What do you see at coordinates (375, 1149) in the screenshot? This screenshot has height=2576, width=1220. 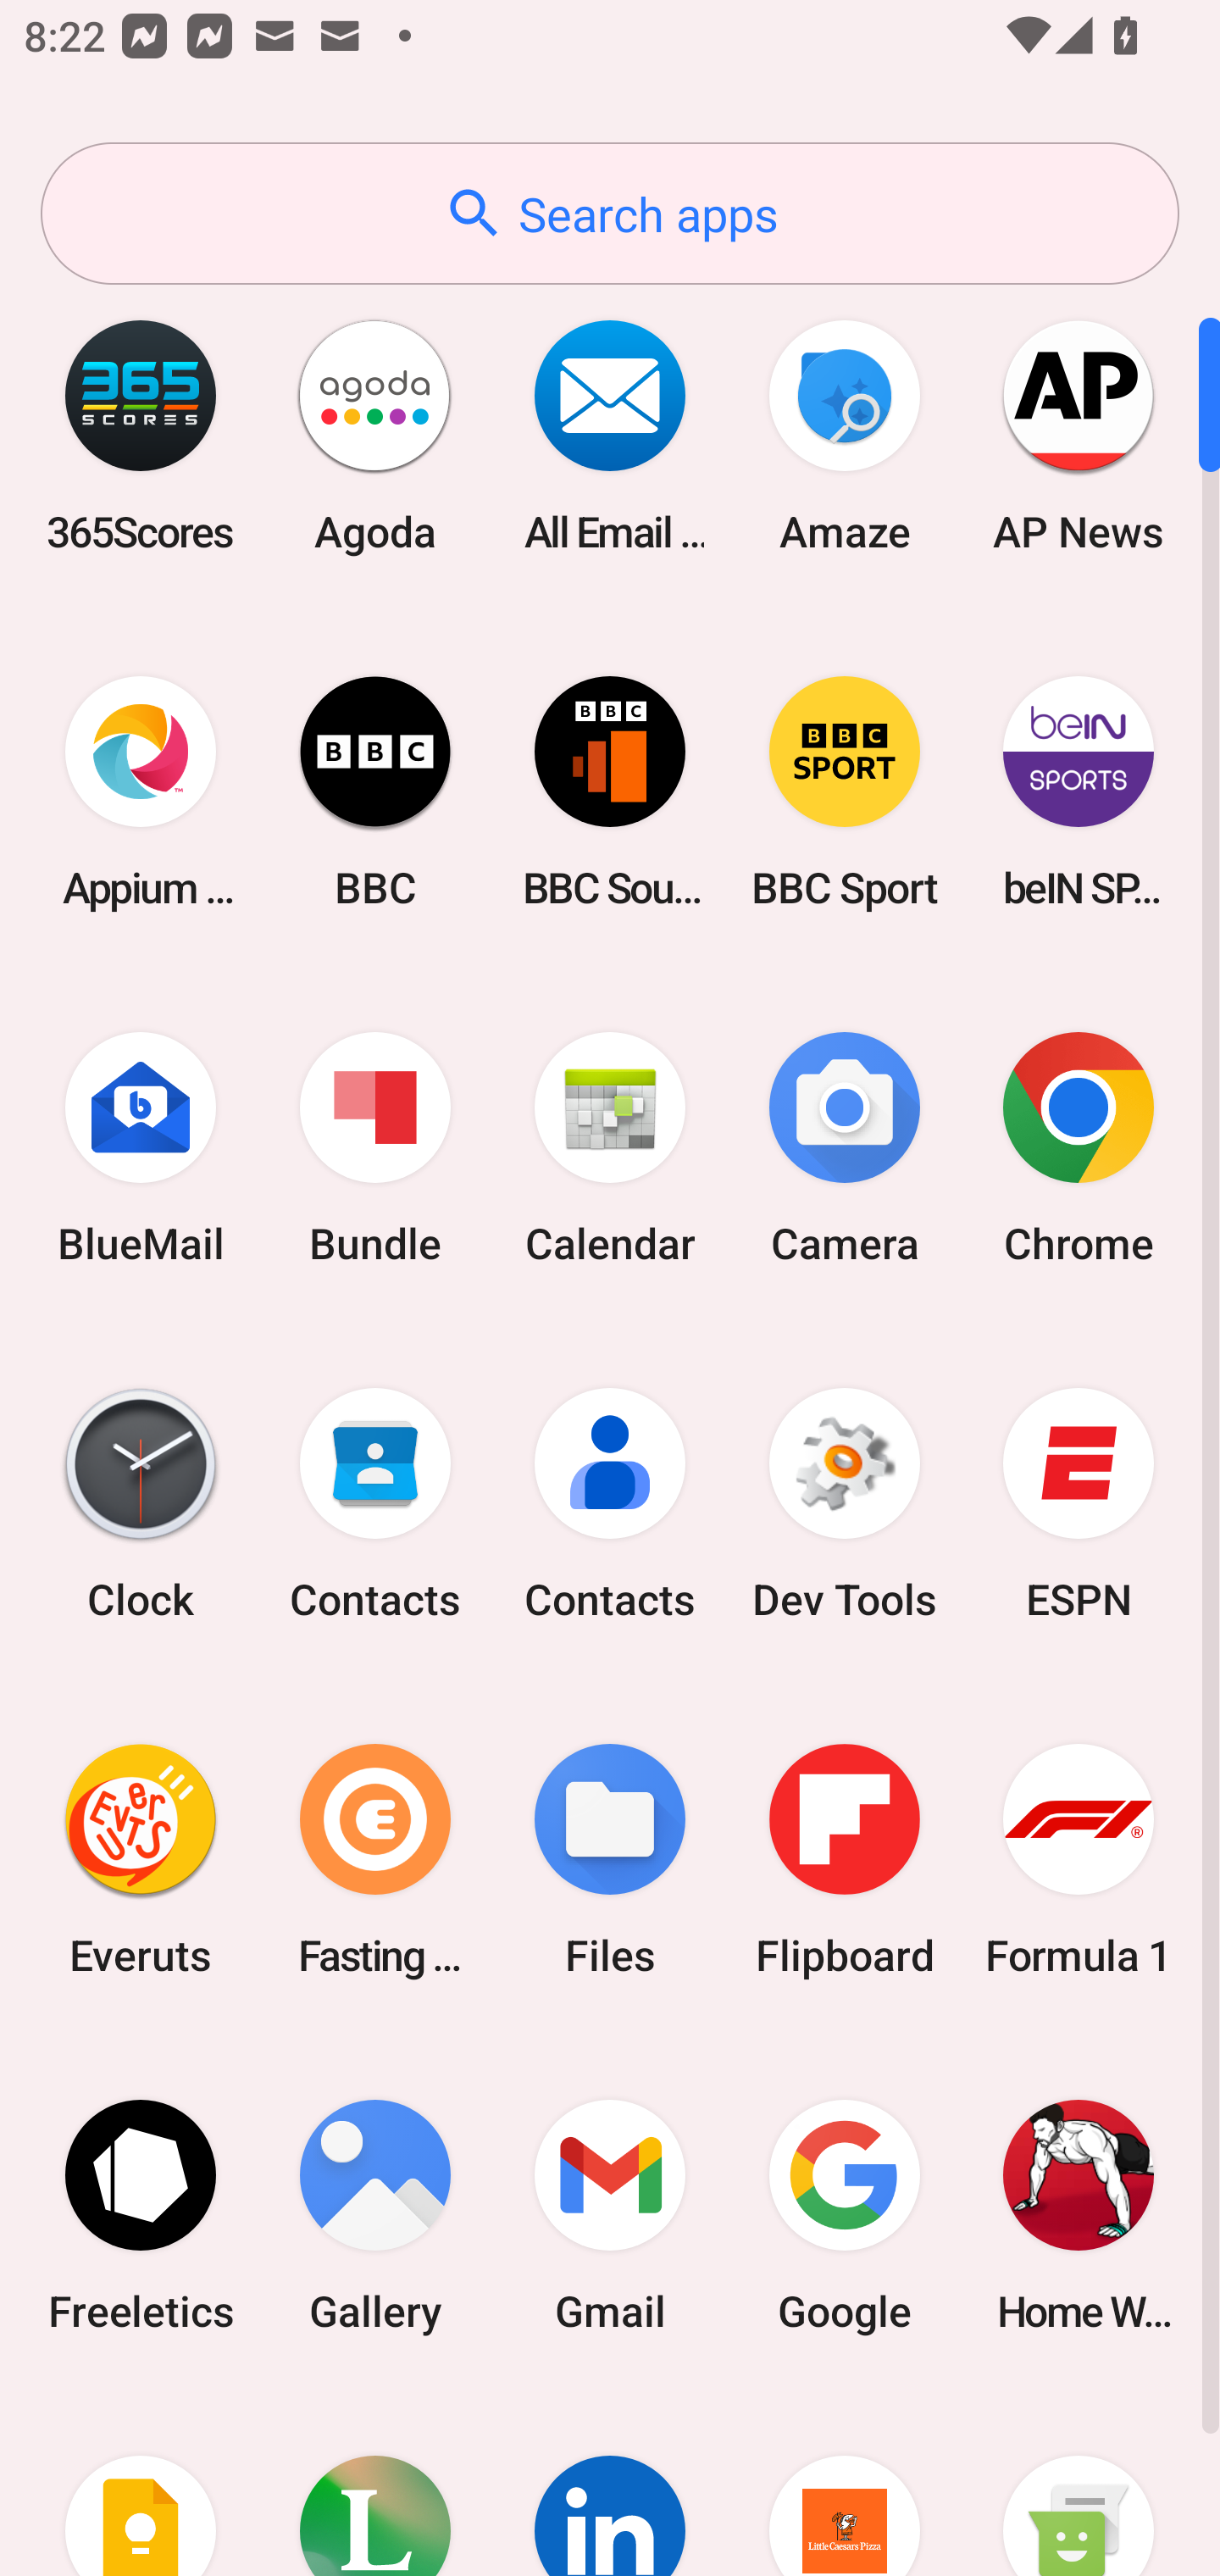 I see `Bundle` at bounding box center [375, 1149].